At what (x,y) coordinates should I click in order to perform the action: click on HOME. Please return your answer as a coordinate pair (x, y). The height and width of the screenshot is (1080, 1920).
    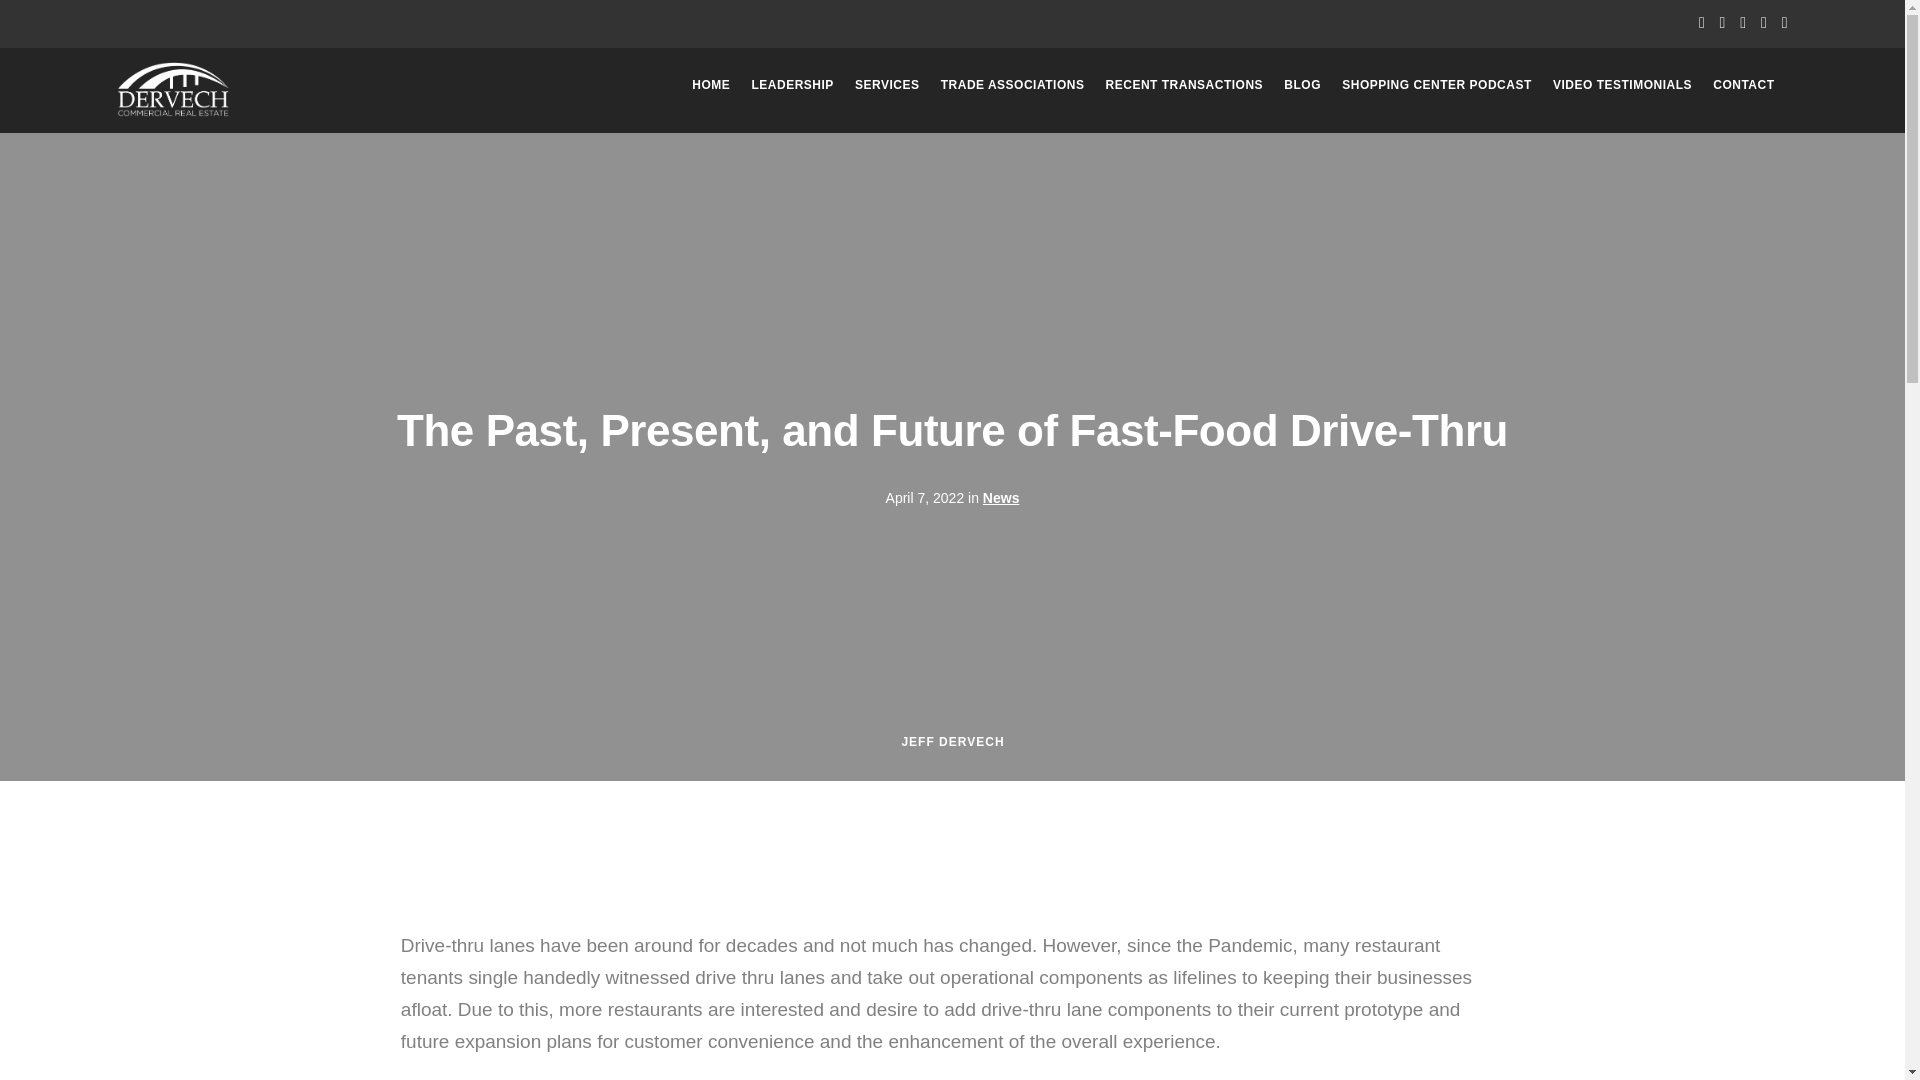
    Looking at the image, I should click on (710, 84).